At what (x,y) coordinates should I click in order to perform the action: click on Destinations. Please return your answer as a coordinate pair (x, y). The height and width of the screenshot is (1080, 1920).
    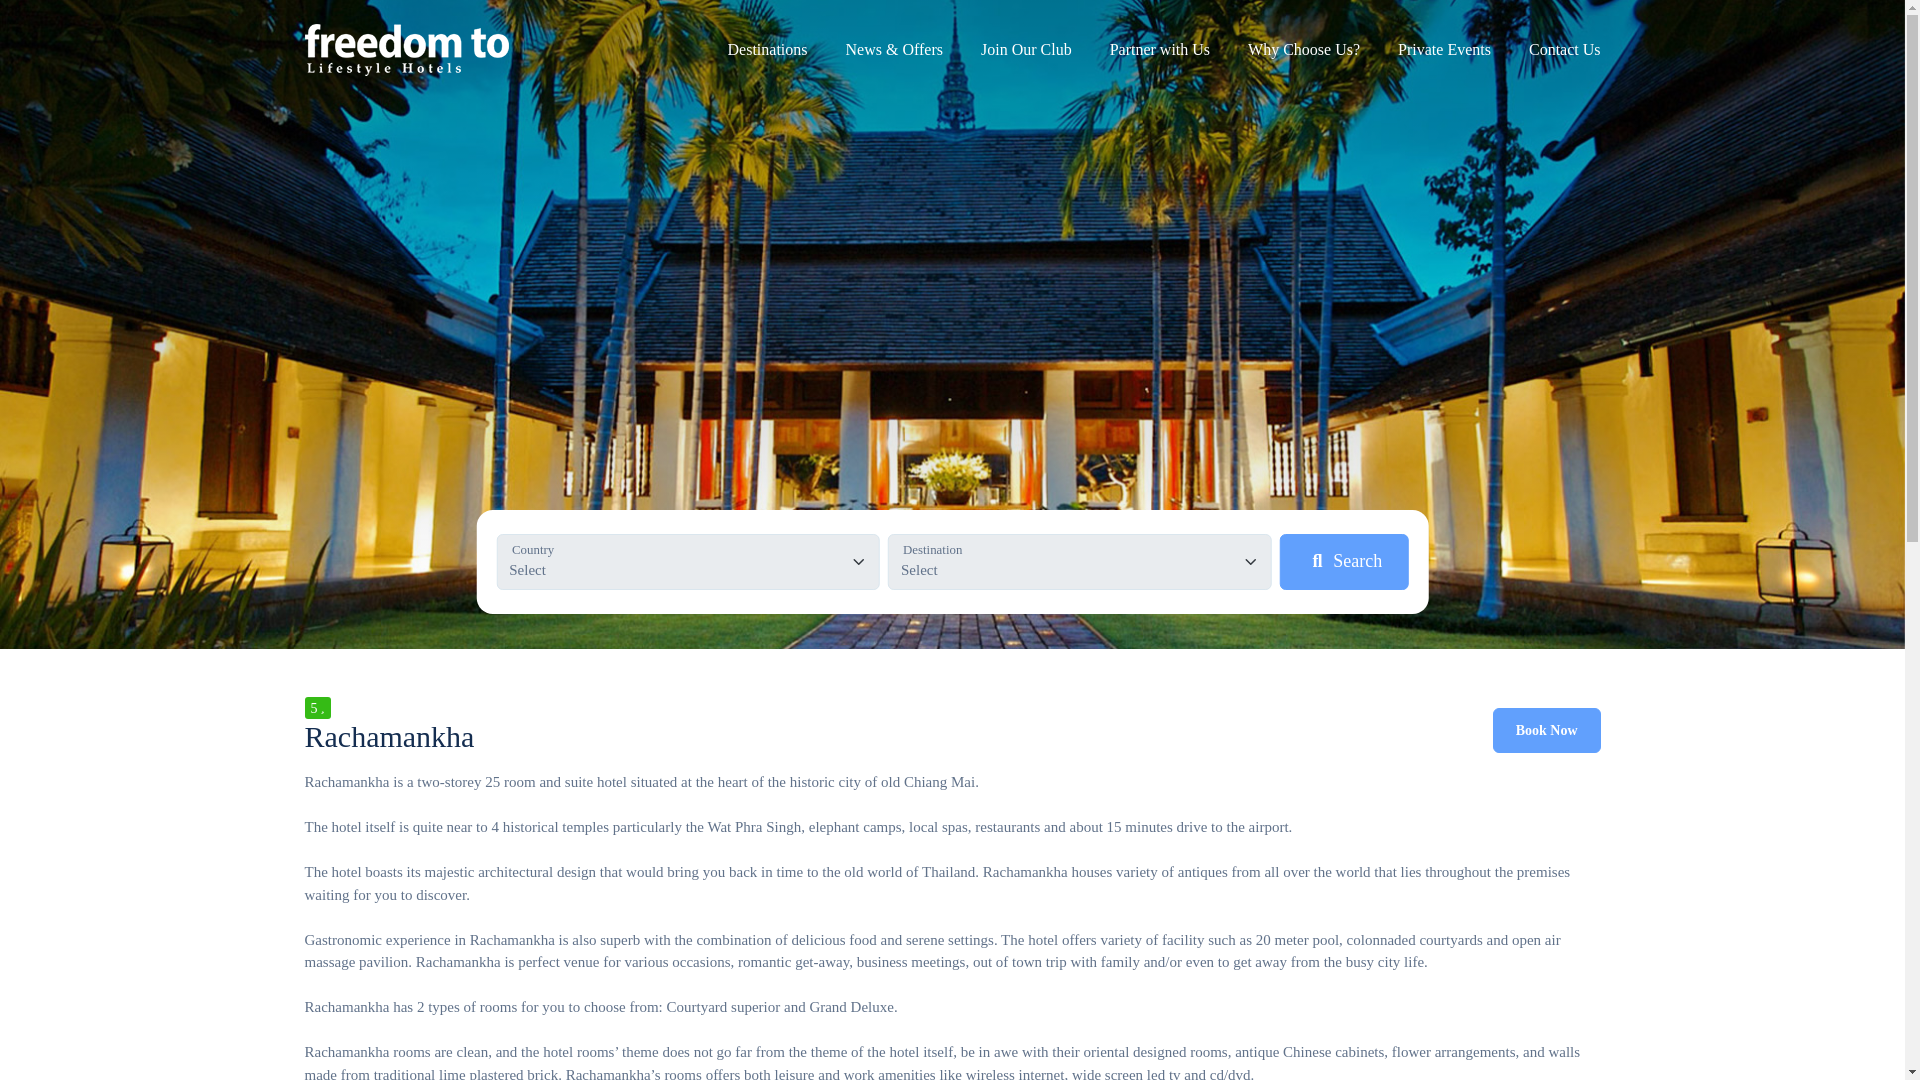
    Looking at the image, I should click on (768, 53).